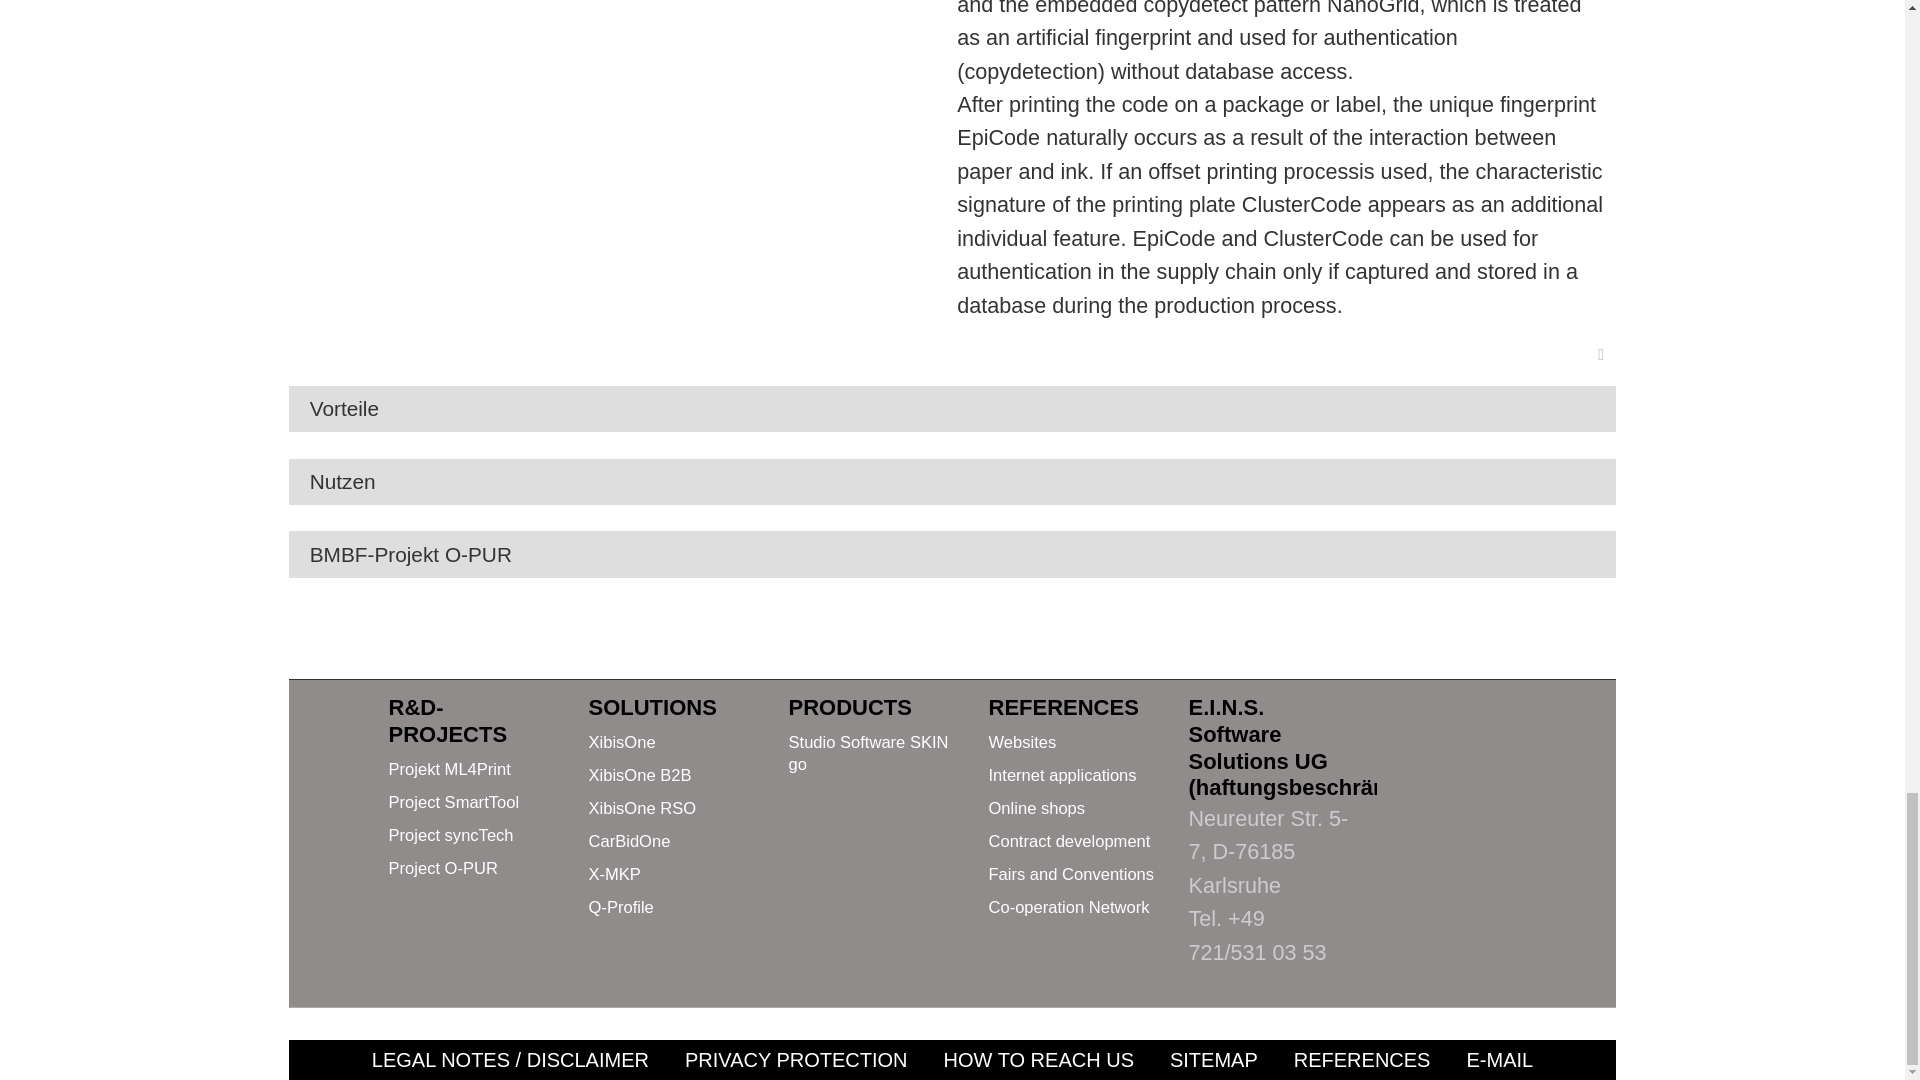 The height and width of the screenshot is (1080, 1920). Describe the element at coordinates (1063, 708) in the screenshot. I see `REFERENCES` at that location.